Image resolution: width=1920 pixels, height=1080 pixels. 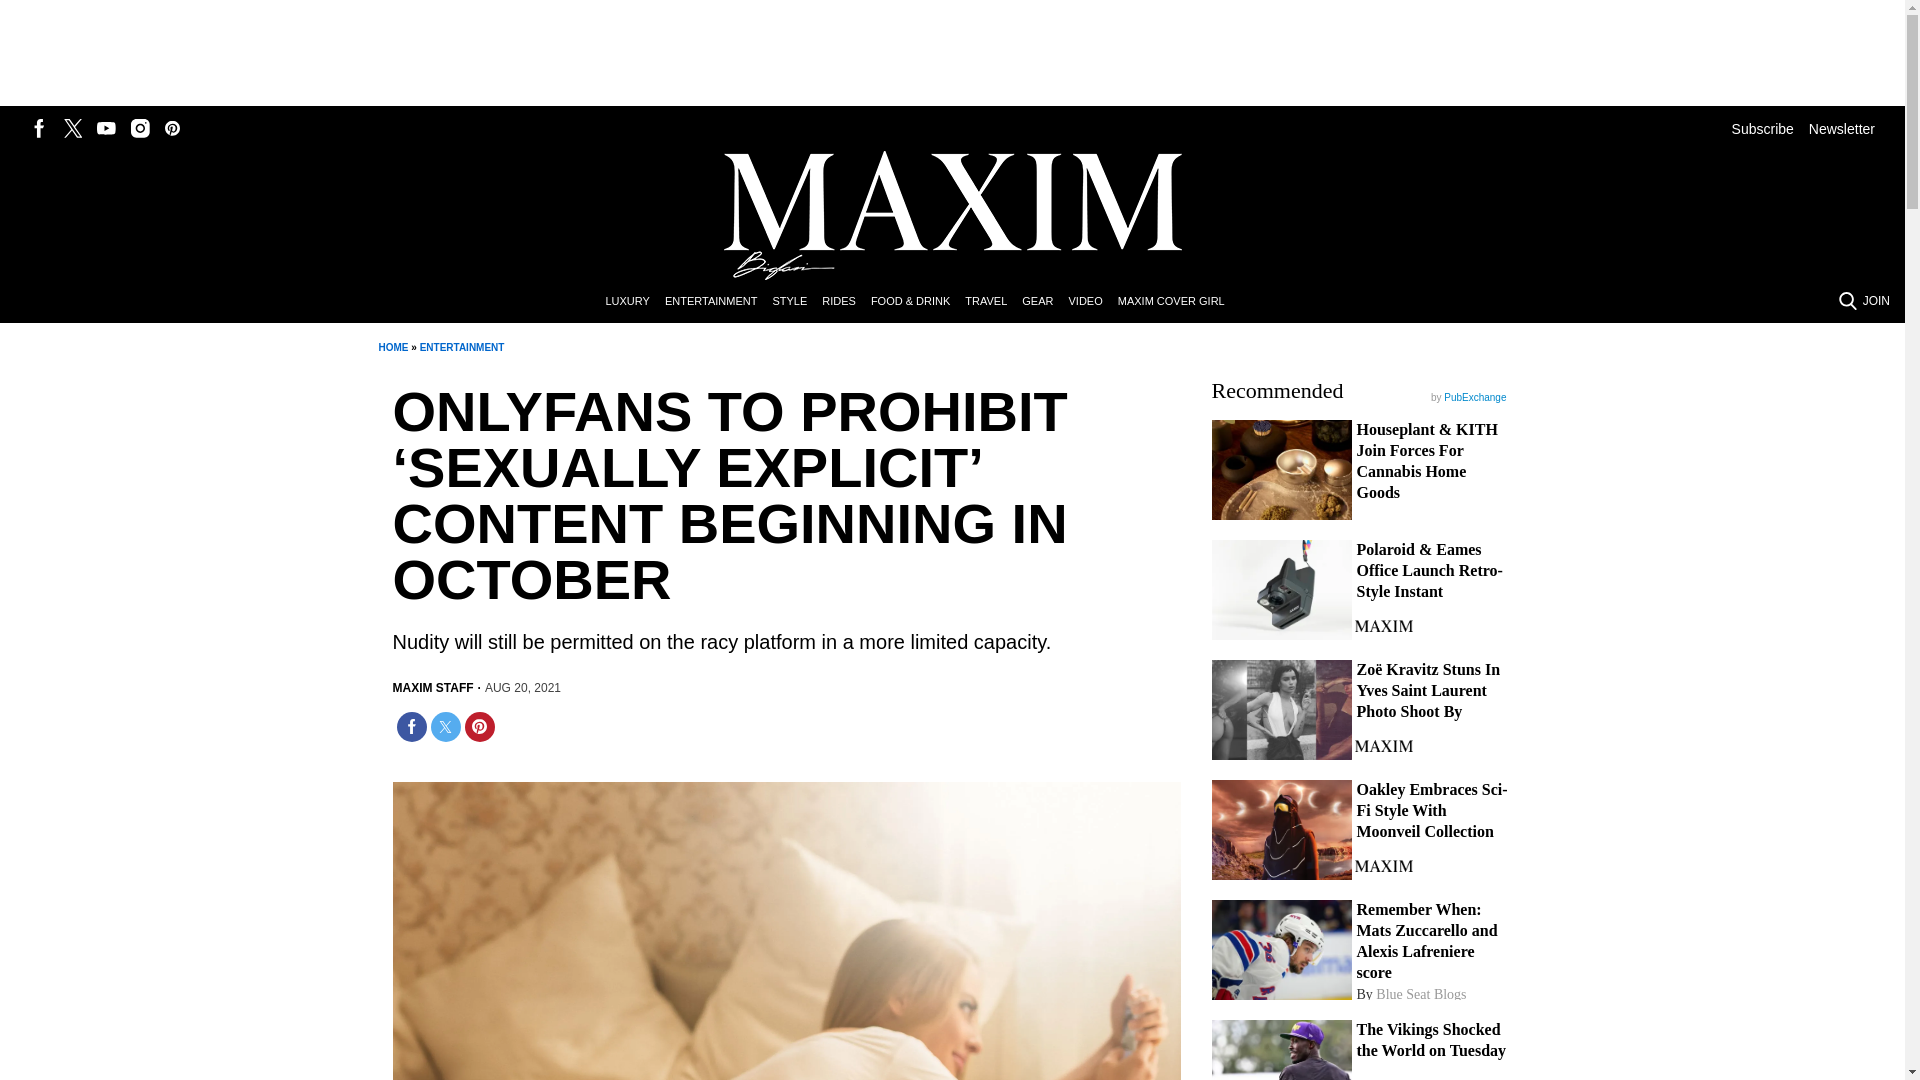 What do you see at coordinates (634, 302) in the screenshot?
I see `LUXURY` at bounding box center [634, 302].